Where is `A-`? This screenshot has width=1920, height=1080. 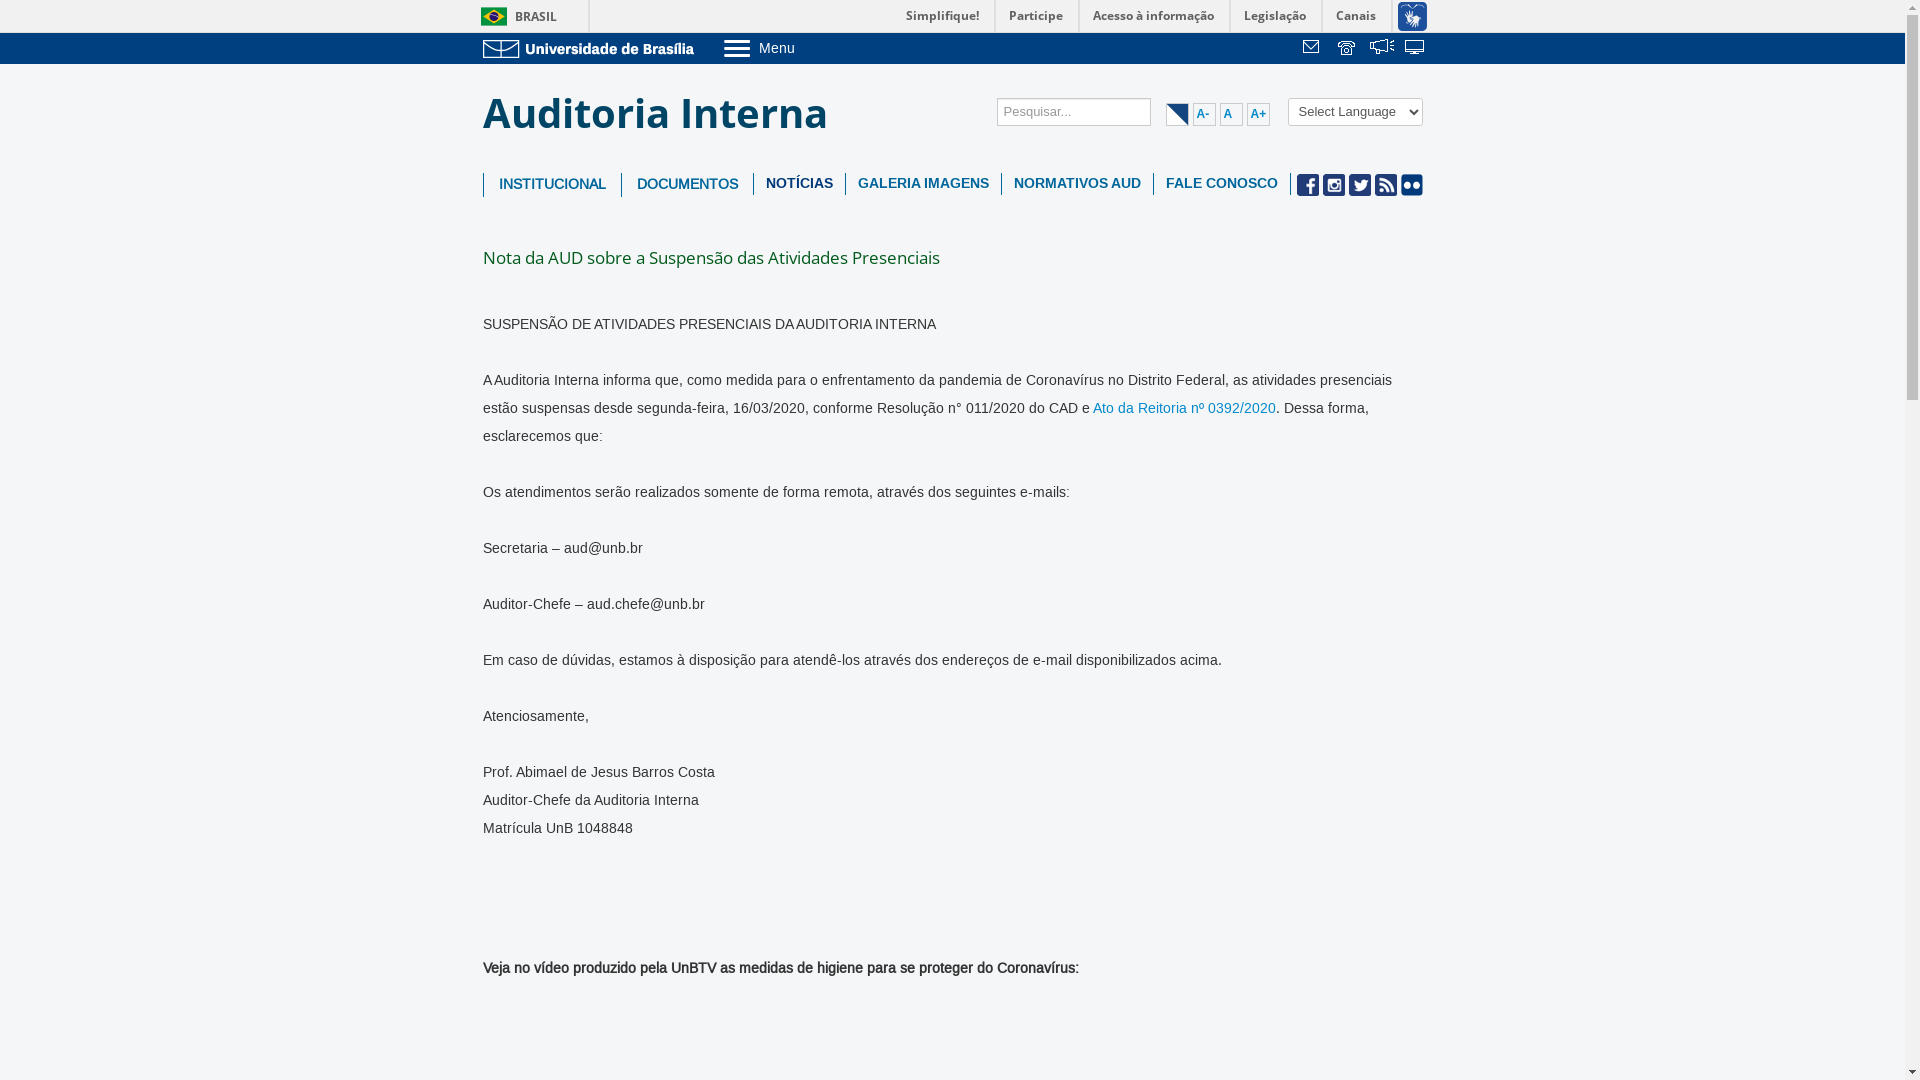
A- is located at coordinates (1204, 114).